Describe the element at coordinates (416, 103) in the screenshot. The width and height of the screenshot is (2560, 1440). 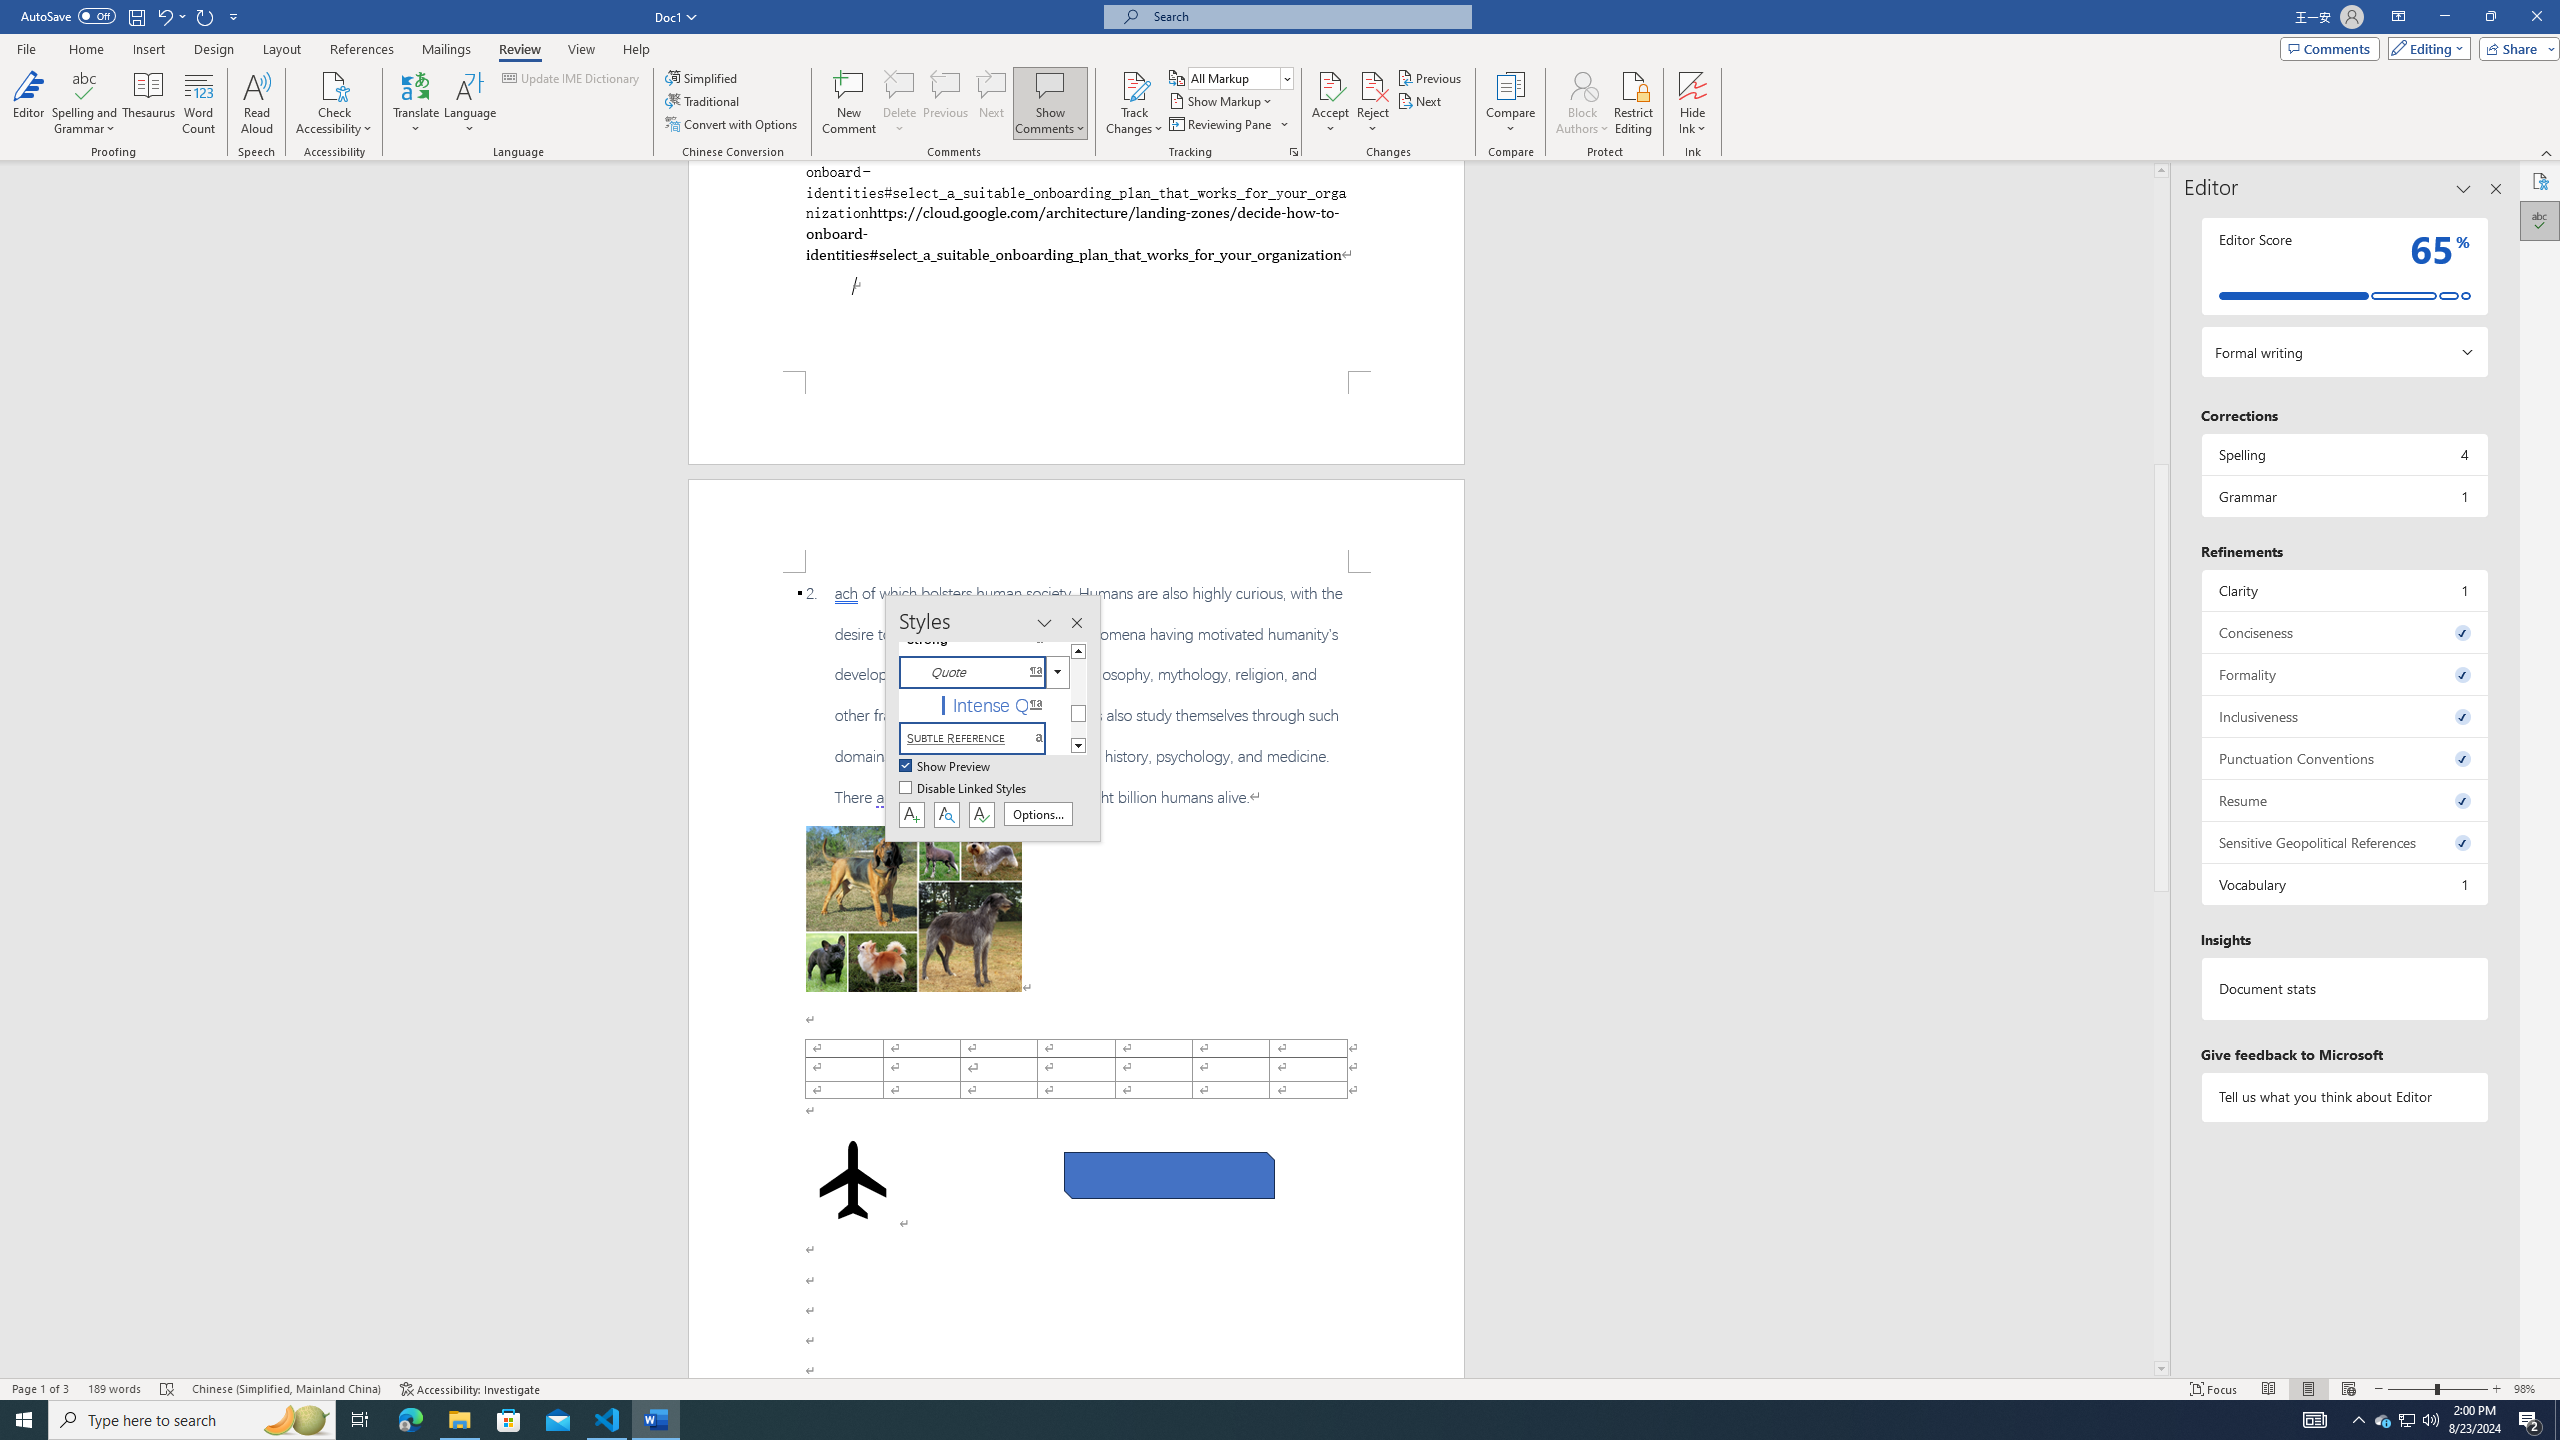
I see `Translate` at that location.